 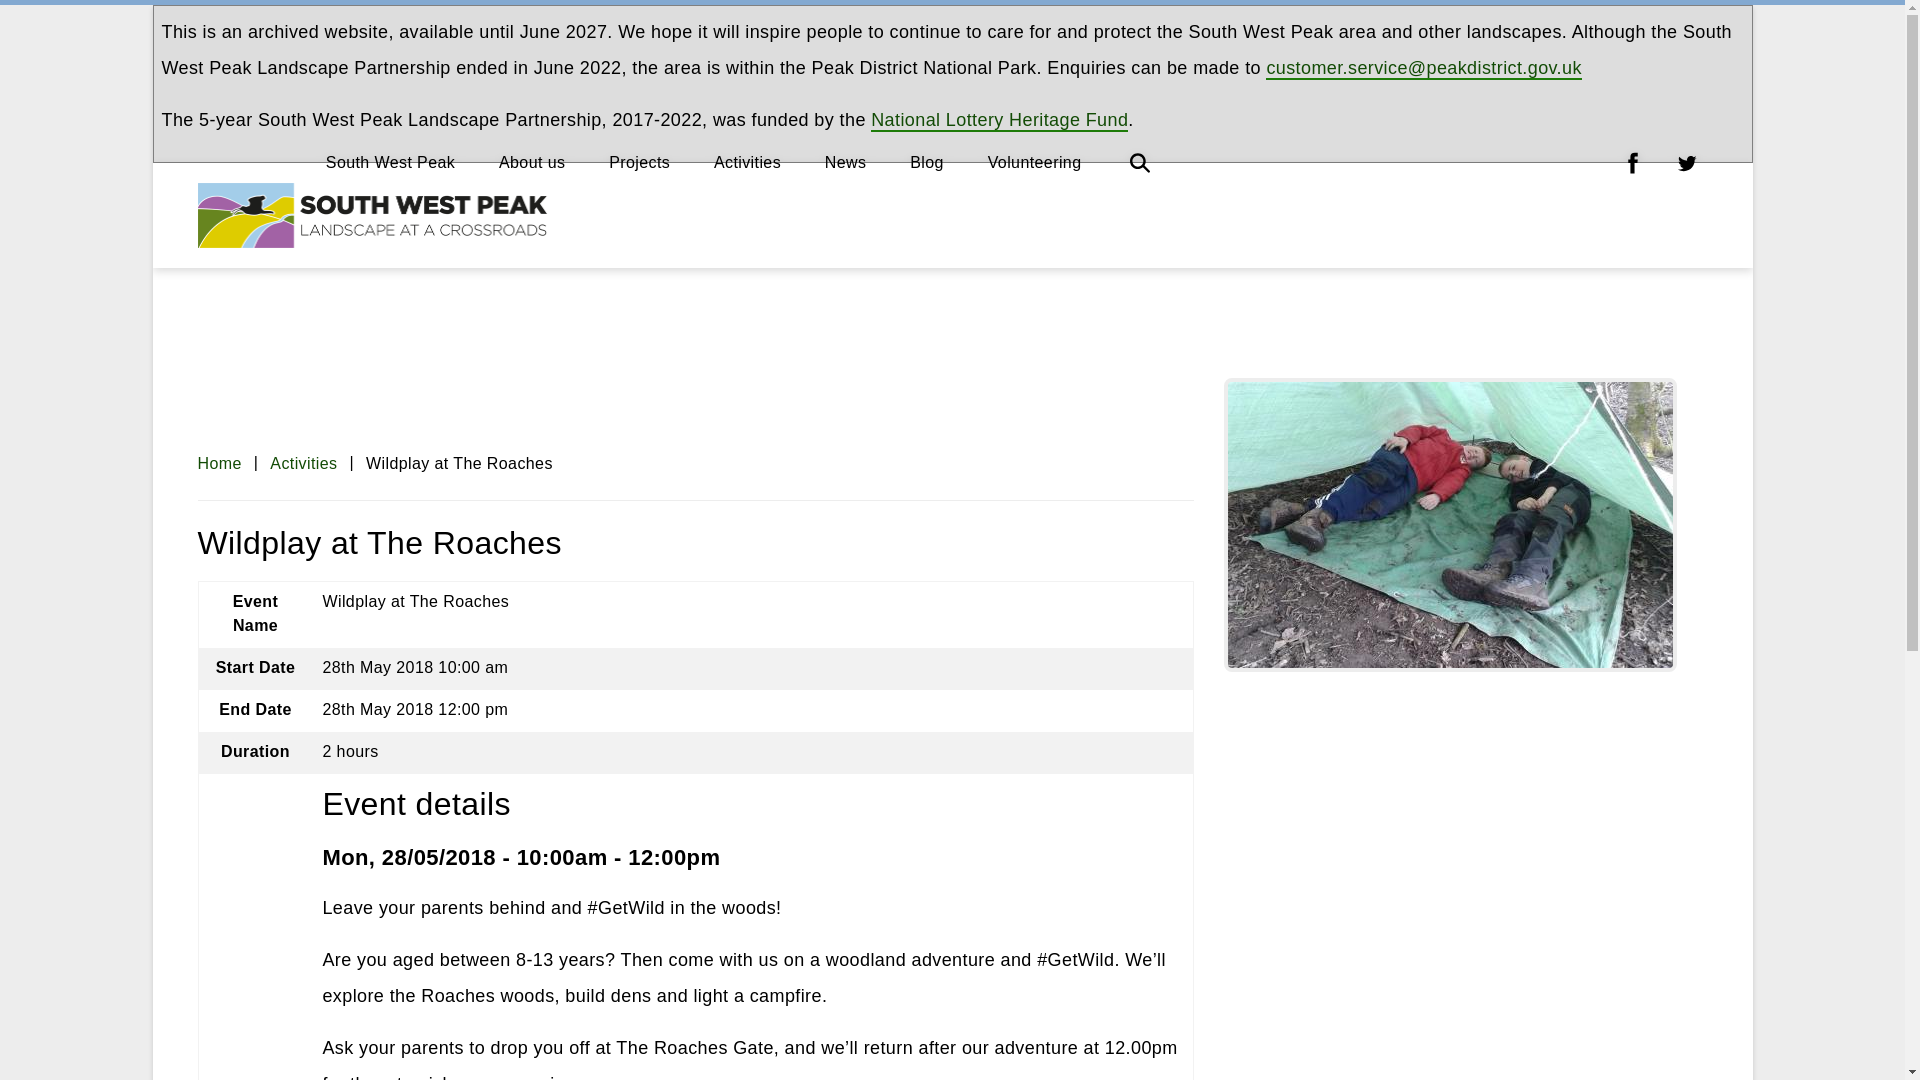 I want to click on Blog, so click(x=927, y=162).